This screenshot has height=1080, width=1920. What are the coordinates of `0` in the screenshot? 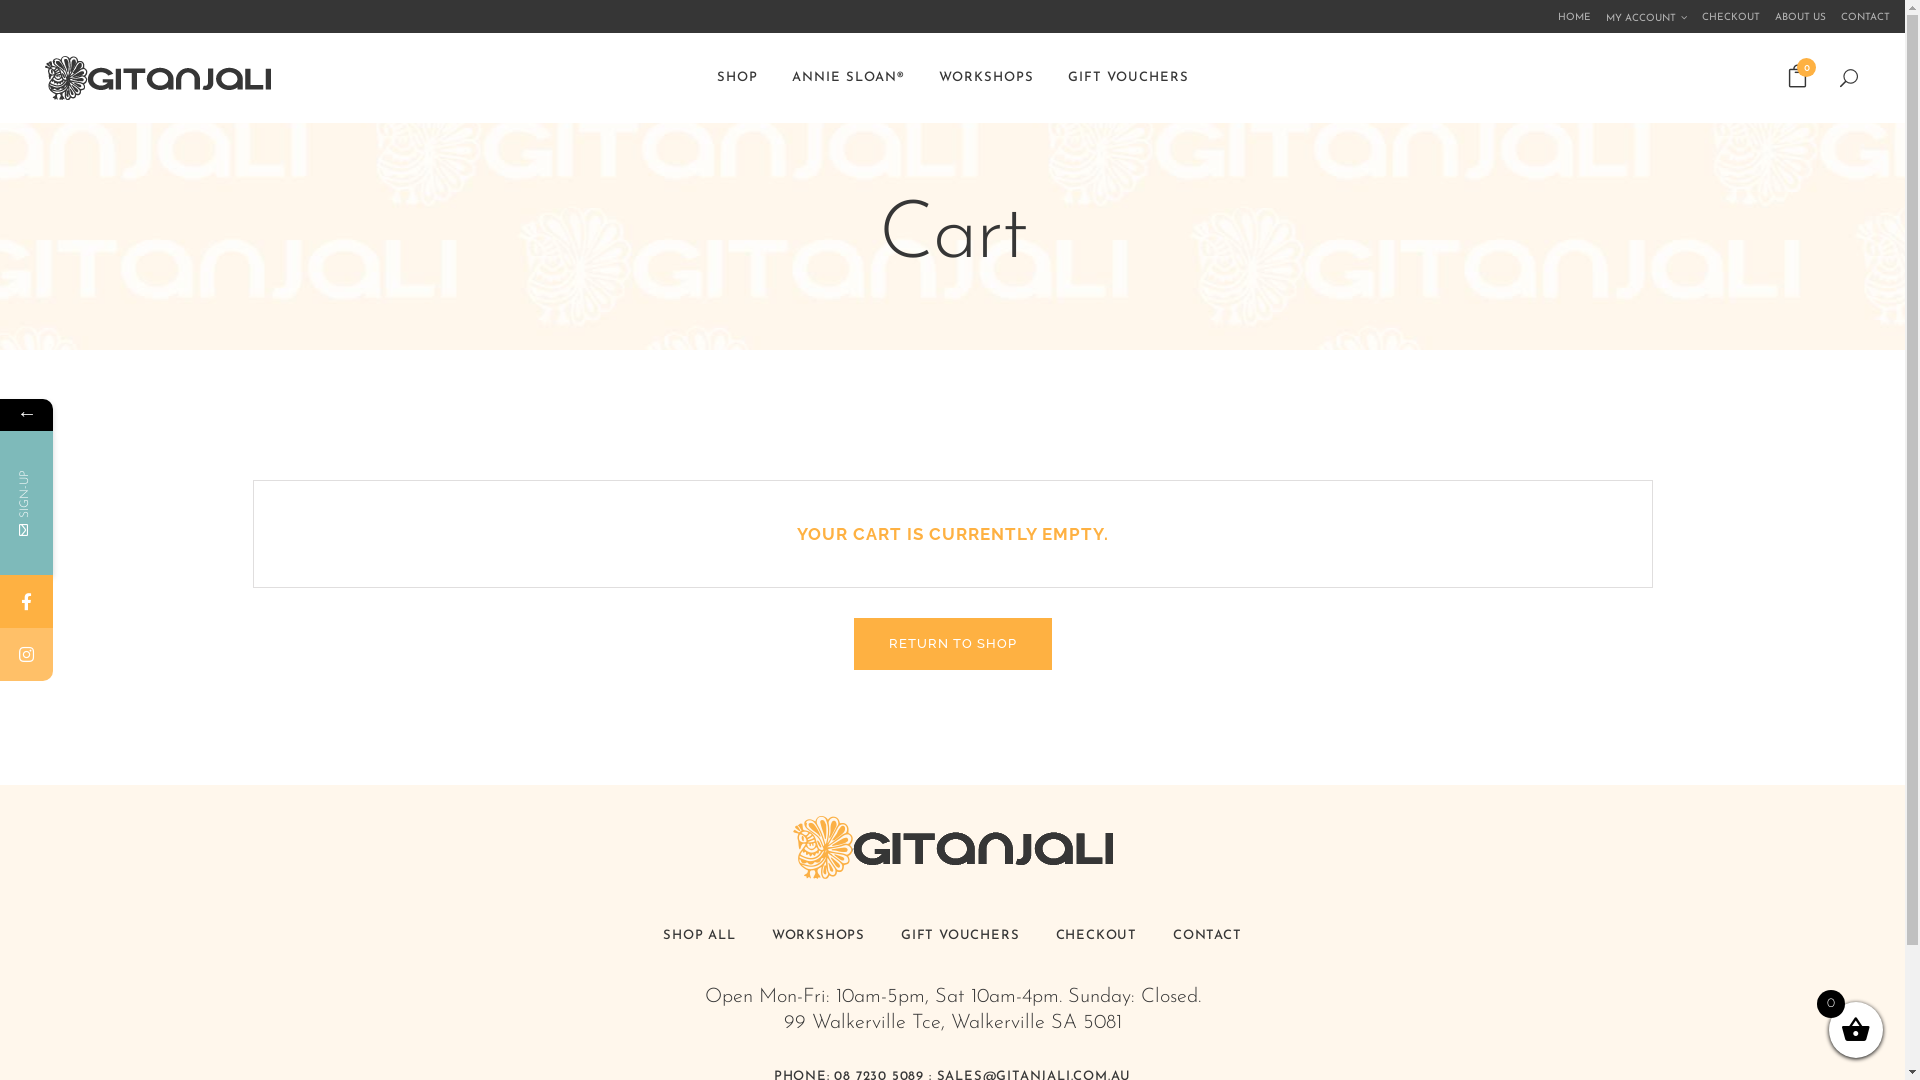 It's located at (1798, 78).